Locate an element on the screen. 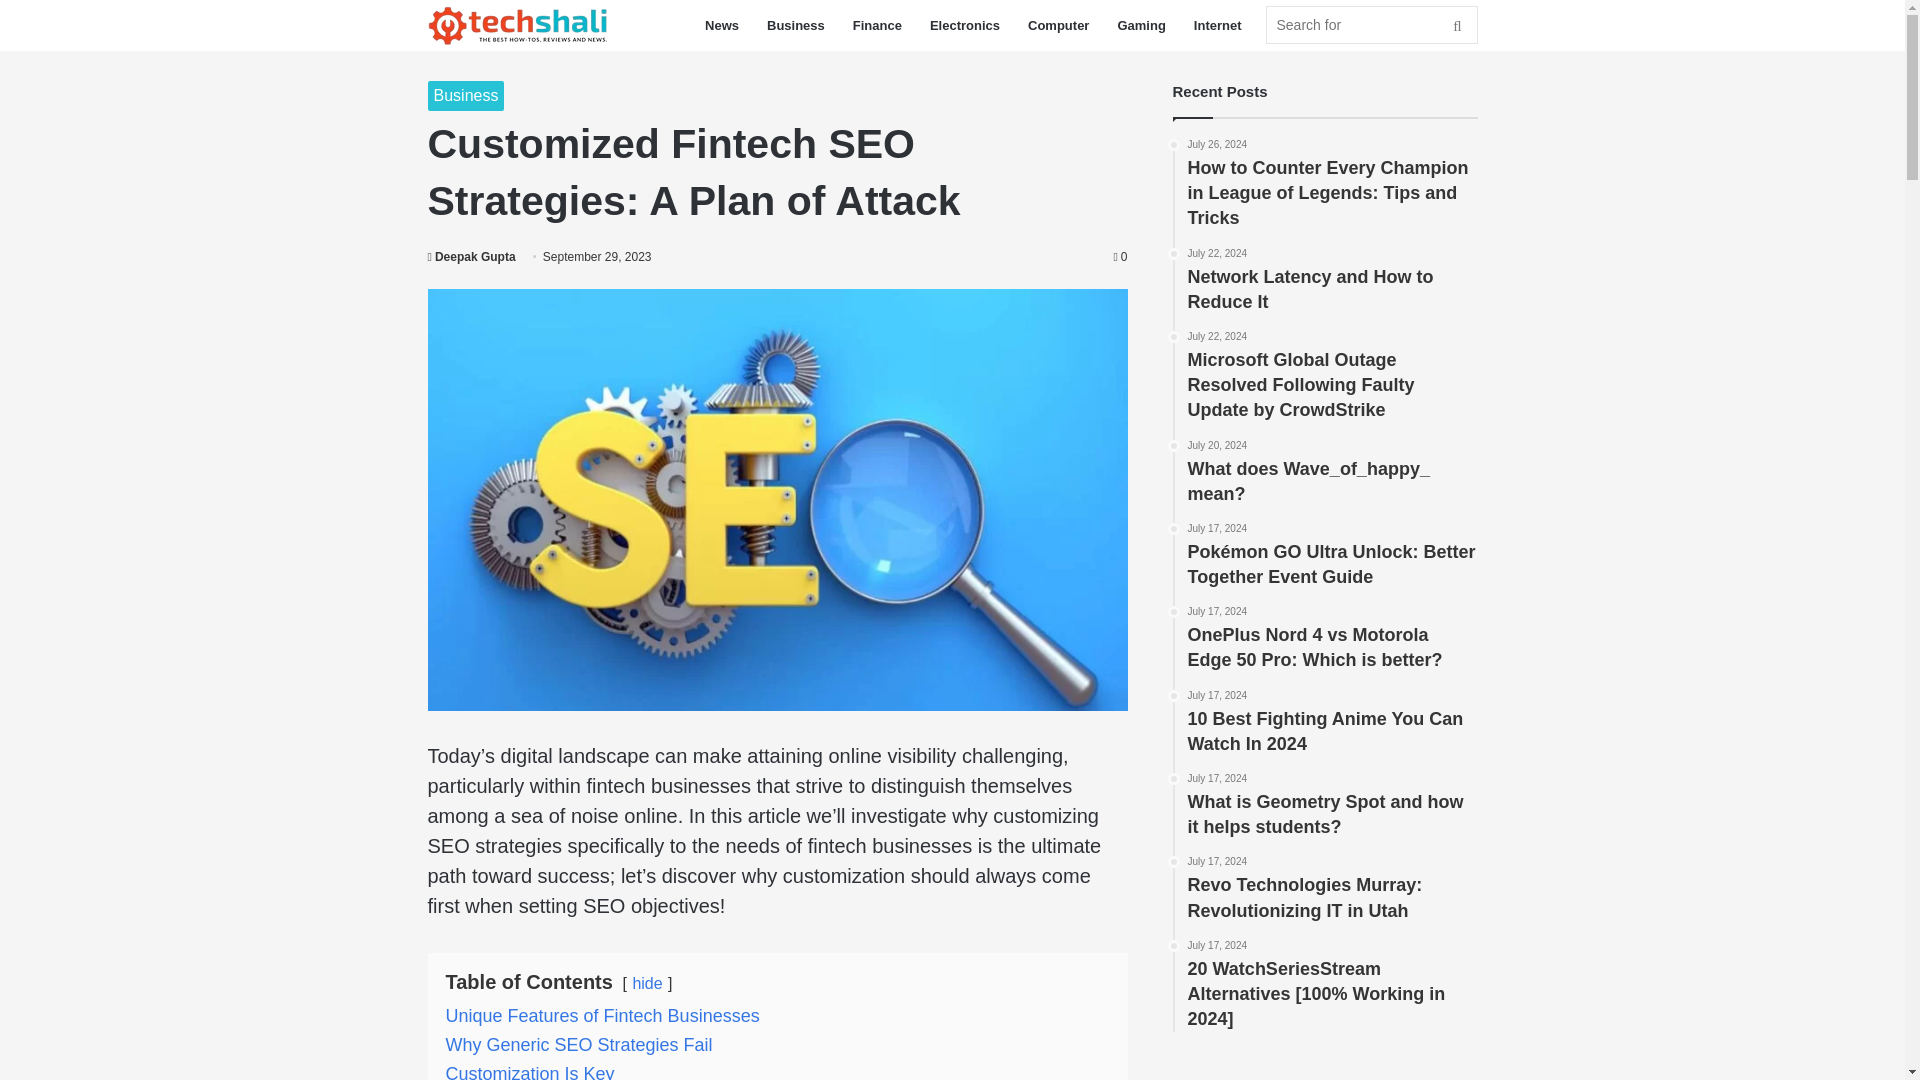  Computer is located at coordinates (1058, 25).